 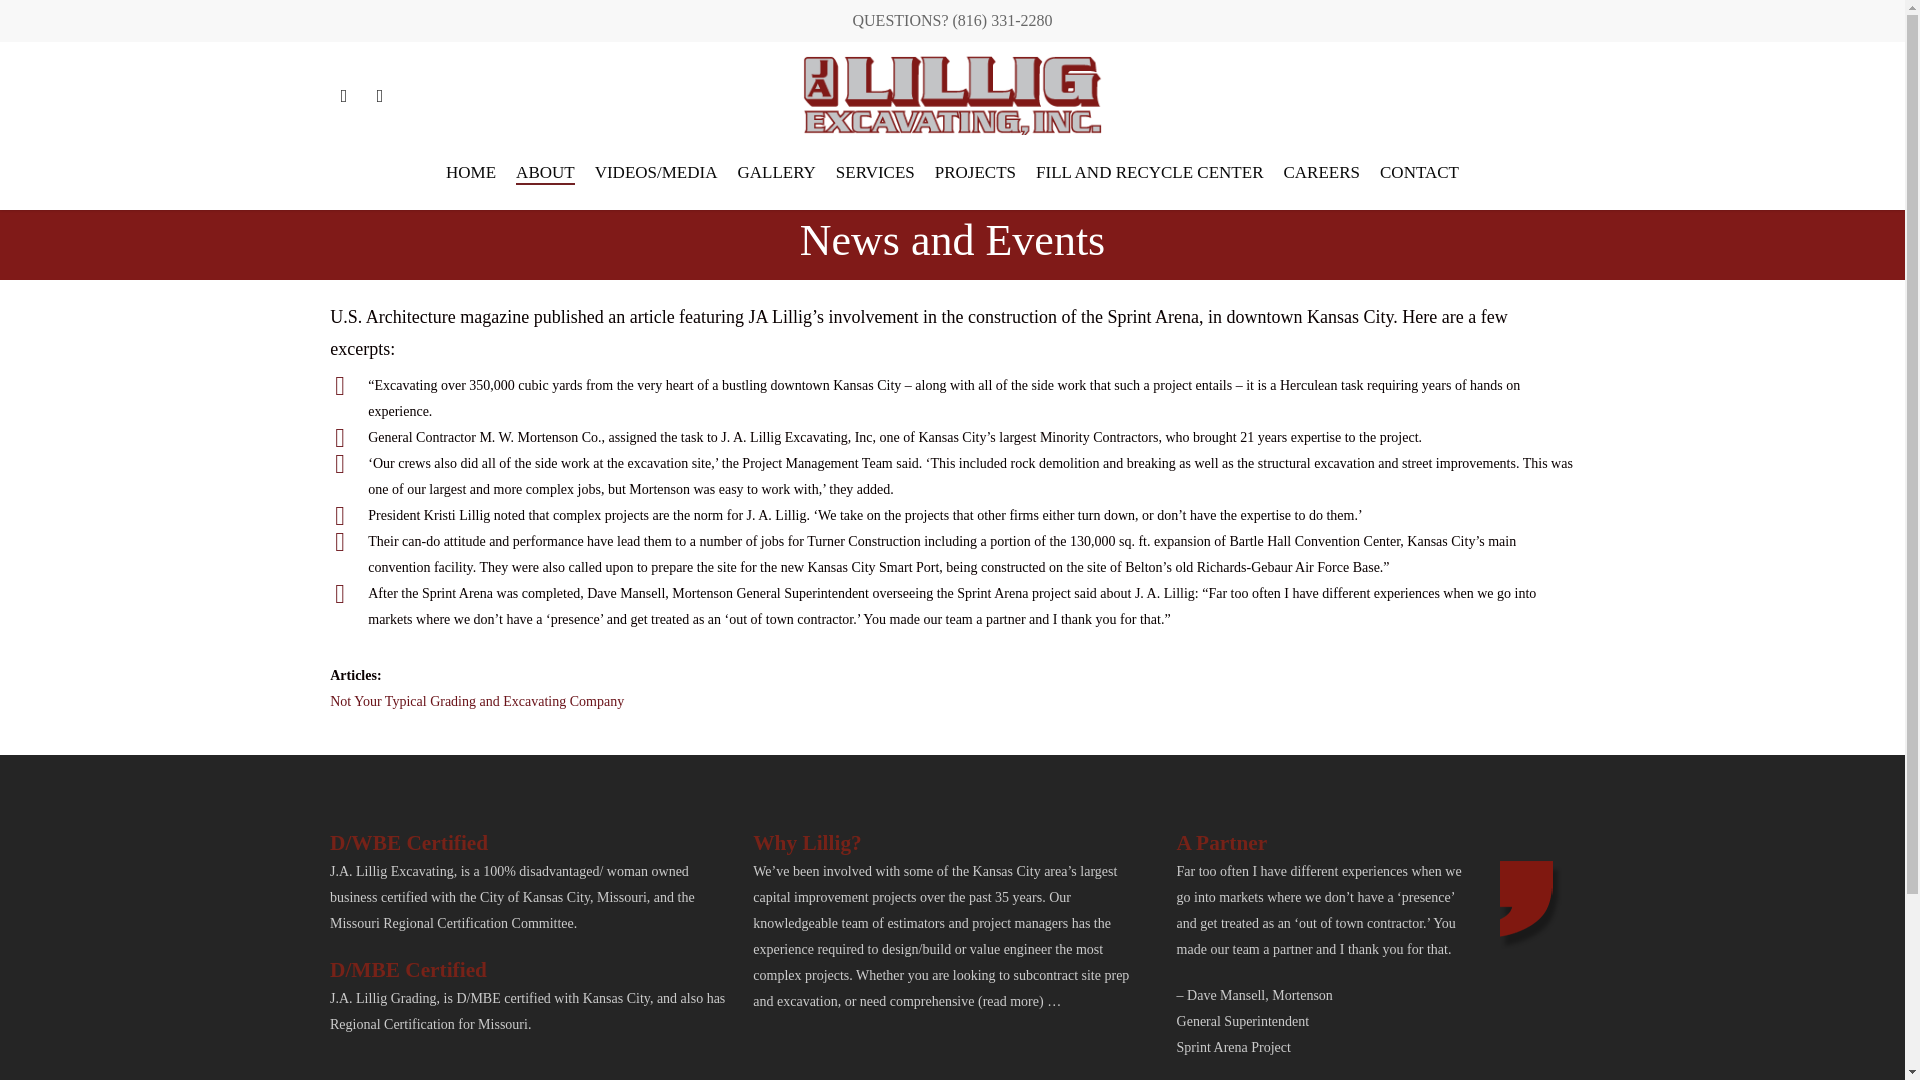 I want to click on Excavating Kansas City, so click(x=470, y=186).